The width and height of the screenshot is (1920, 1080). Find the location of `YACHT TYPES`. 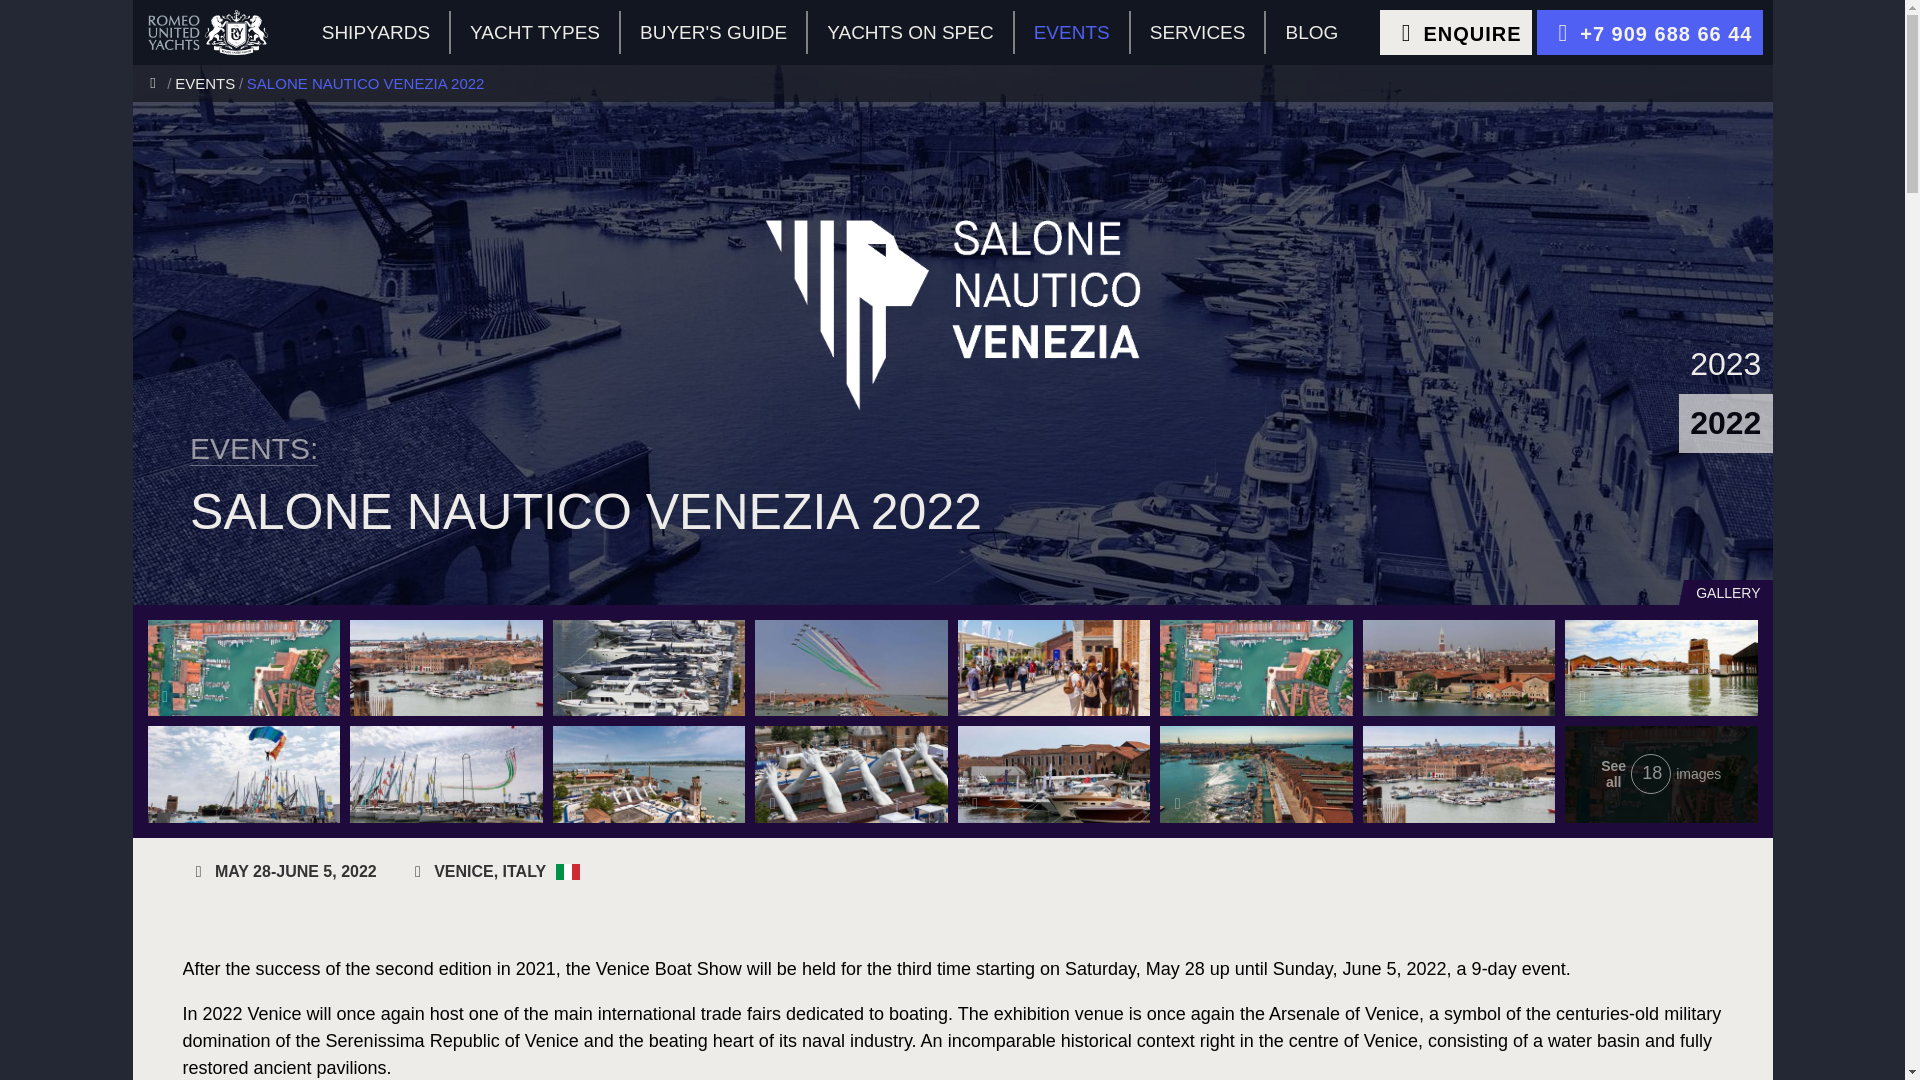

YACHT TYPES is located at coordinates (536, 32).